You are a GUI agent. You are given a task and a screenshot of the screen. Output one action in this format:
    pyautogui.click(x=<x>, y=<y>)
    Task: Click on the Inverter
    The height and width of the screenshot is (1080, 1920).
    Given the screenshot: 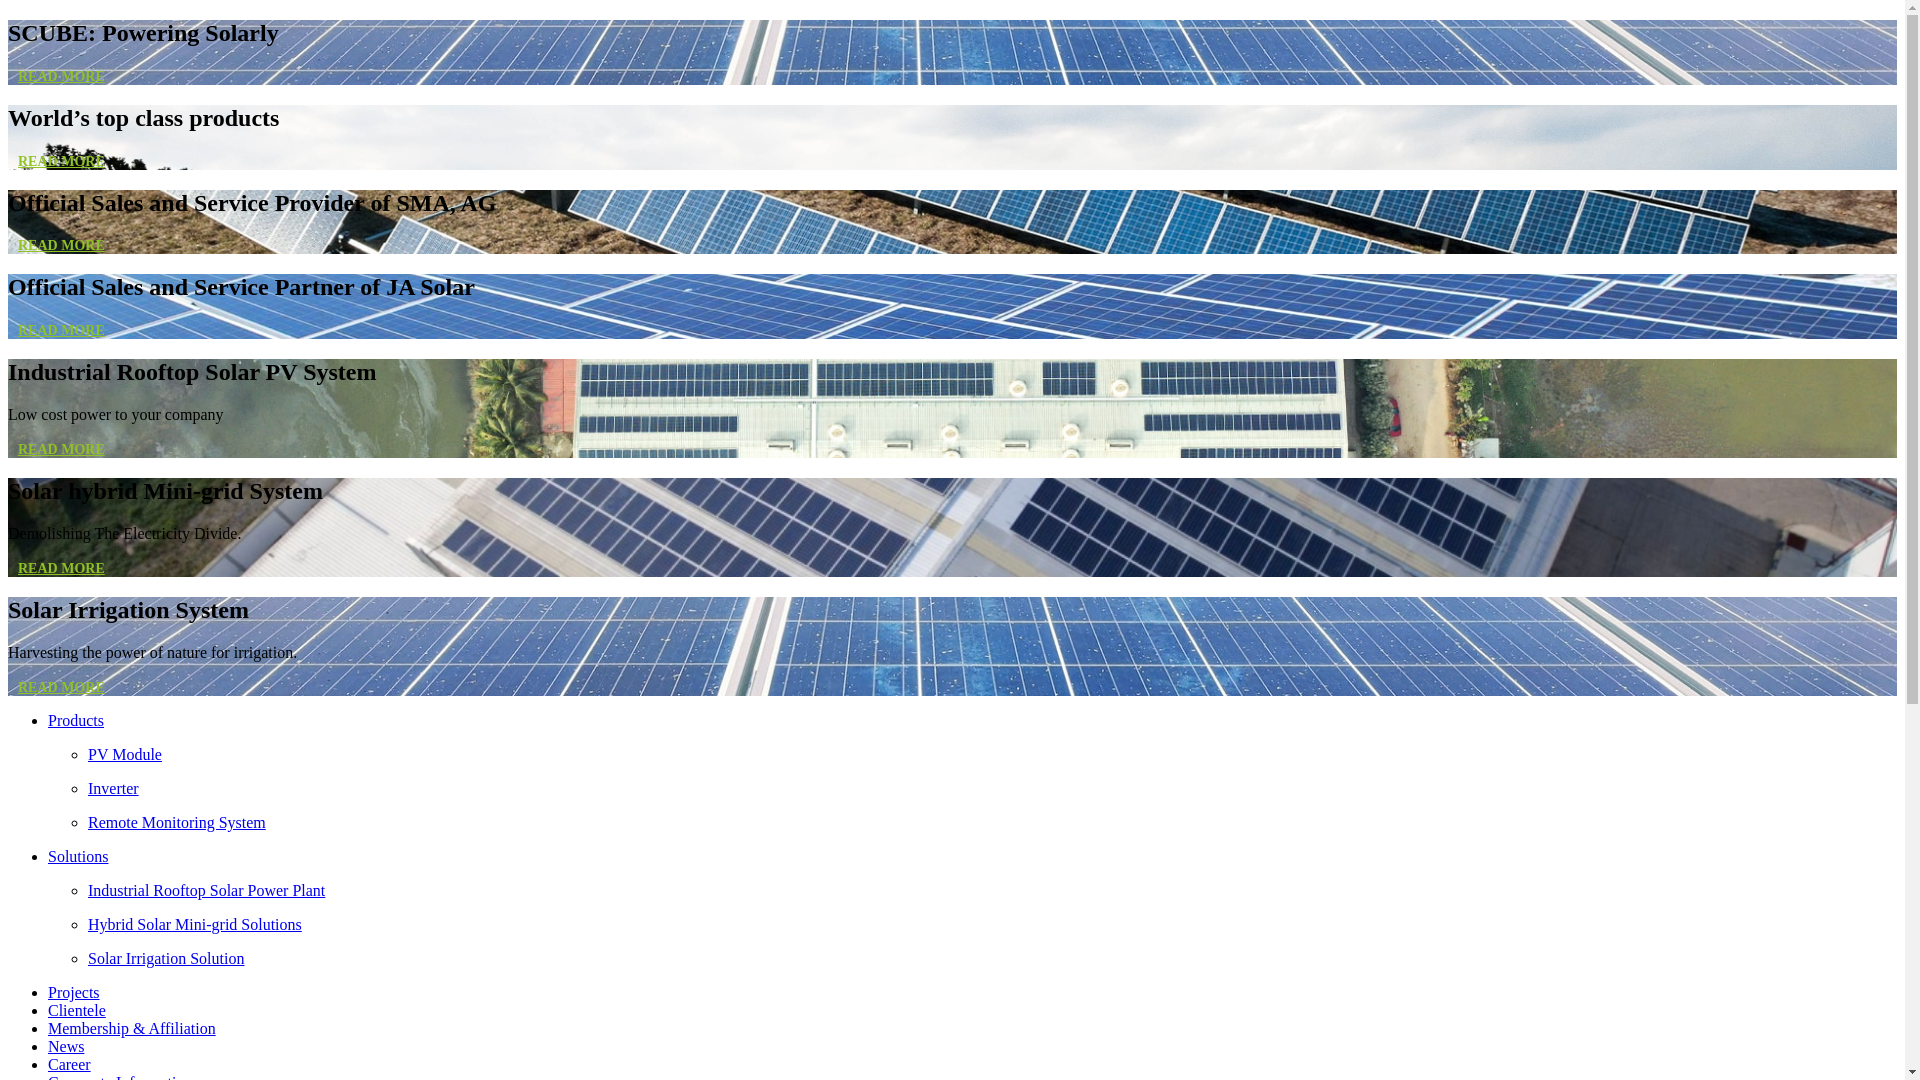 What is the action you would take?
    pyautogui.click(x=992, y=789)
    